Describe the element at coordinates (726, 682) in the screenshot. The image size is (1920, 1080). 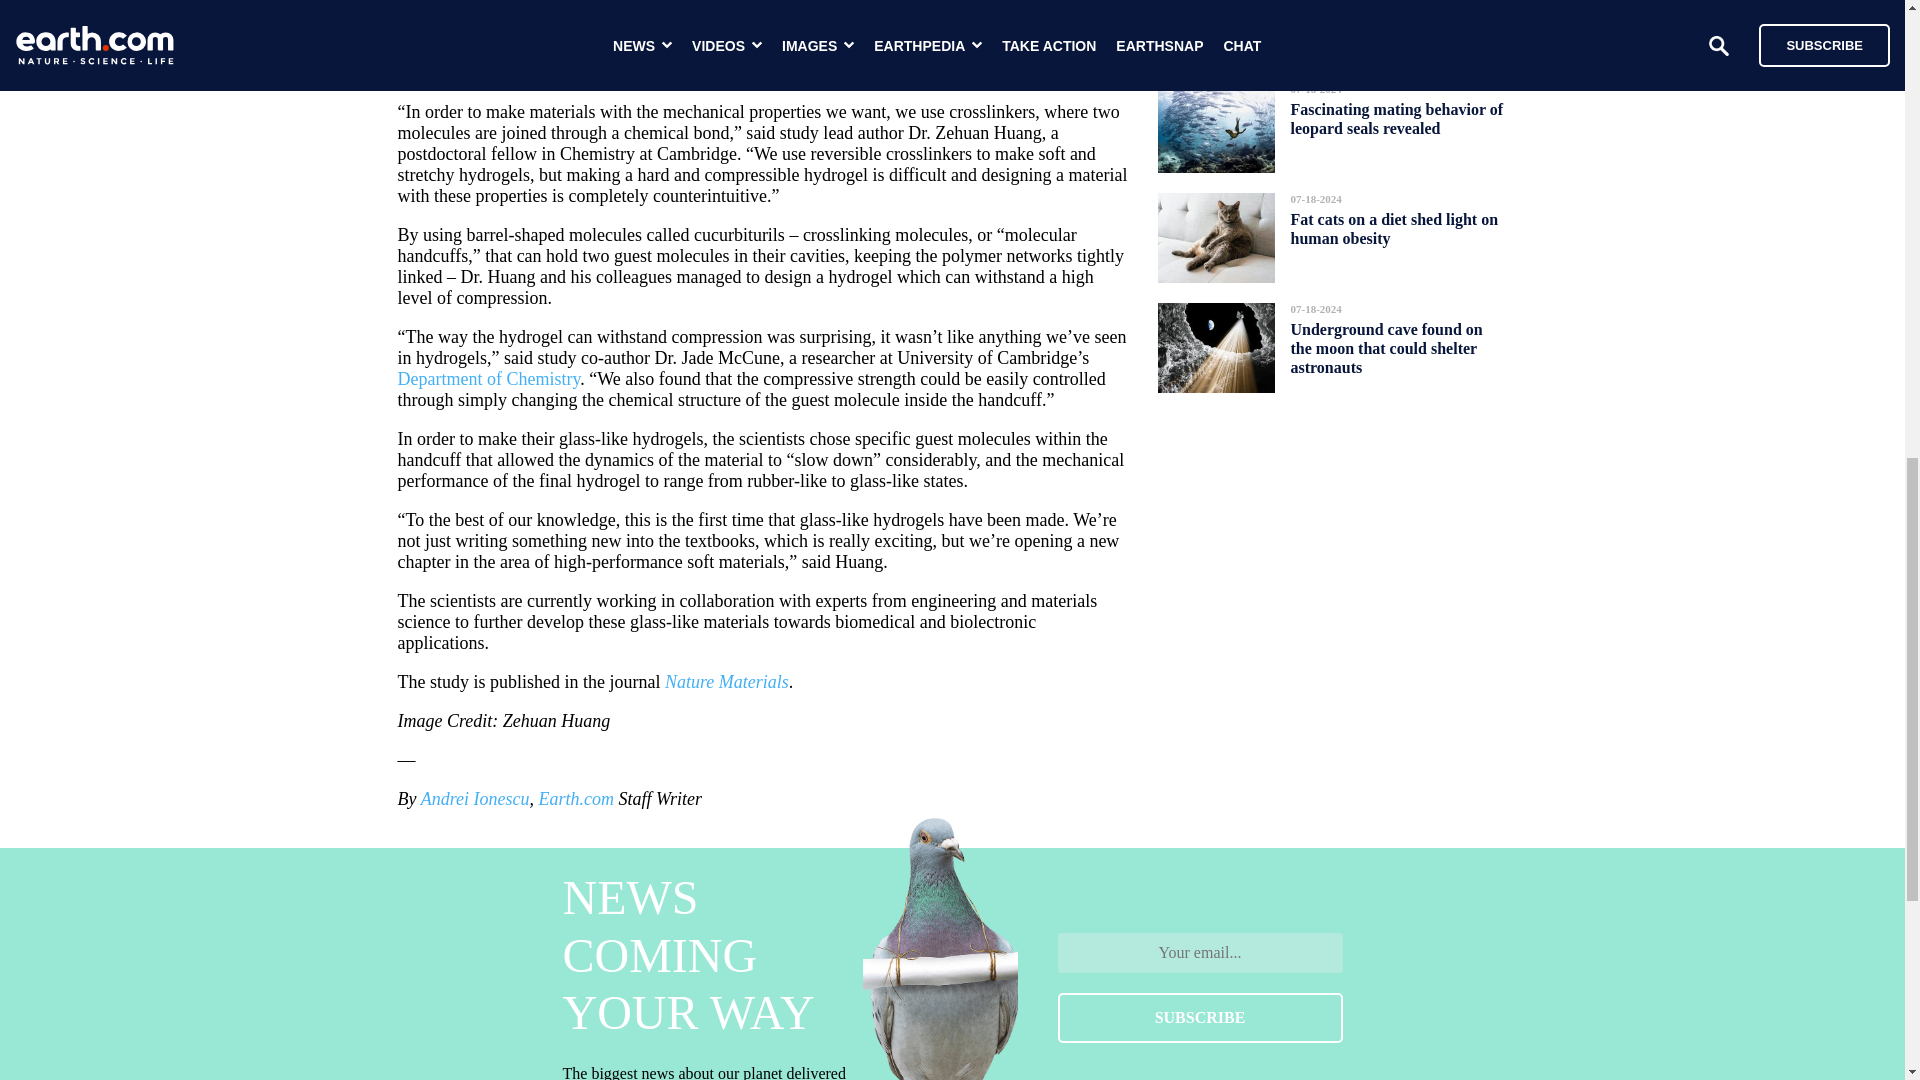
I see `Nature Materials` at that location.